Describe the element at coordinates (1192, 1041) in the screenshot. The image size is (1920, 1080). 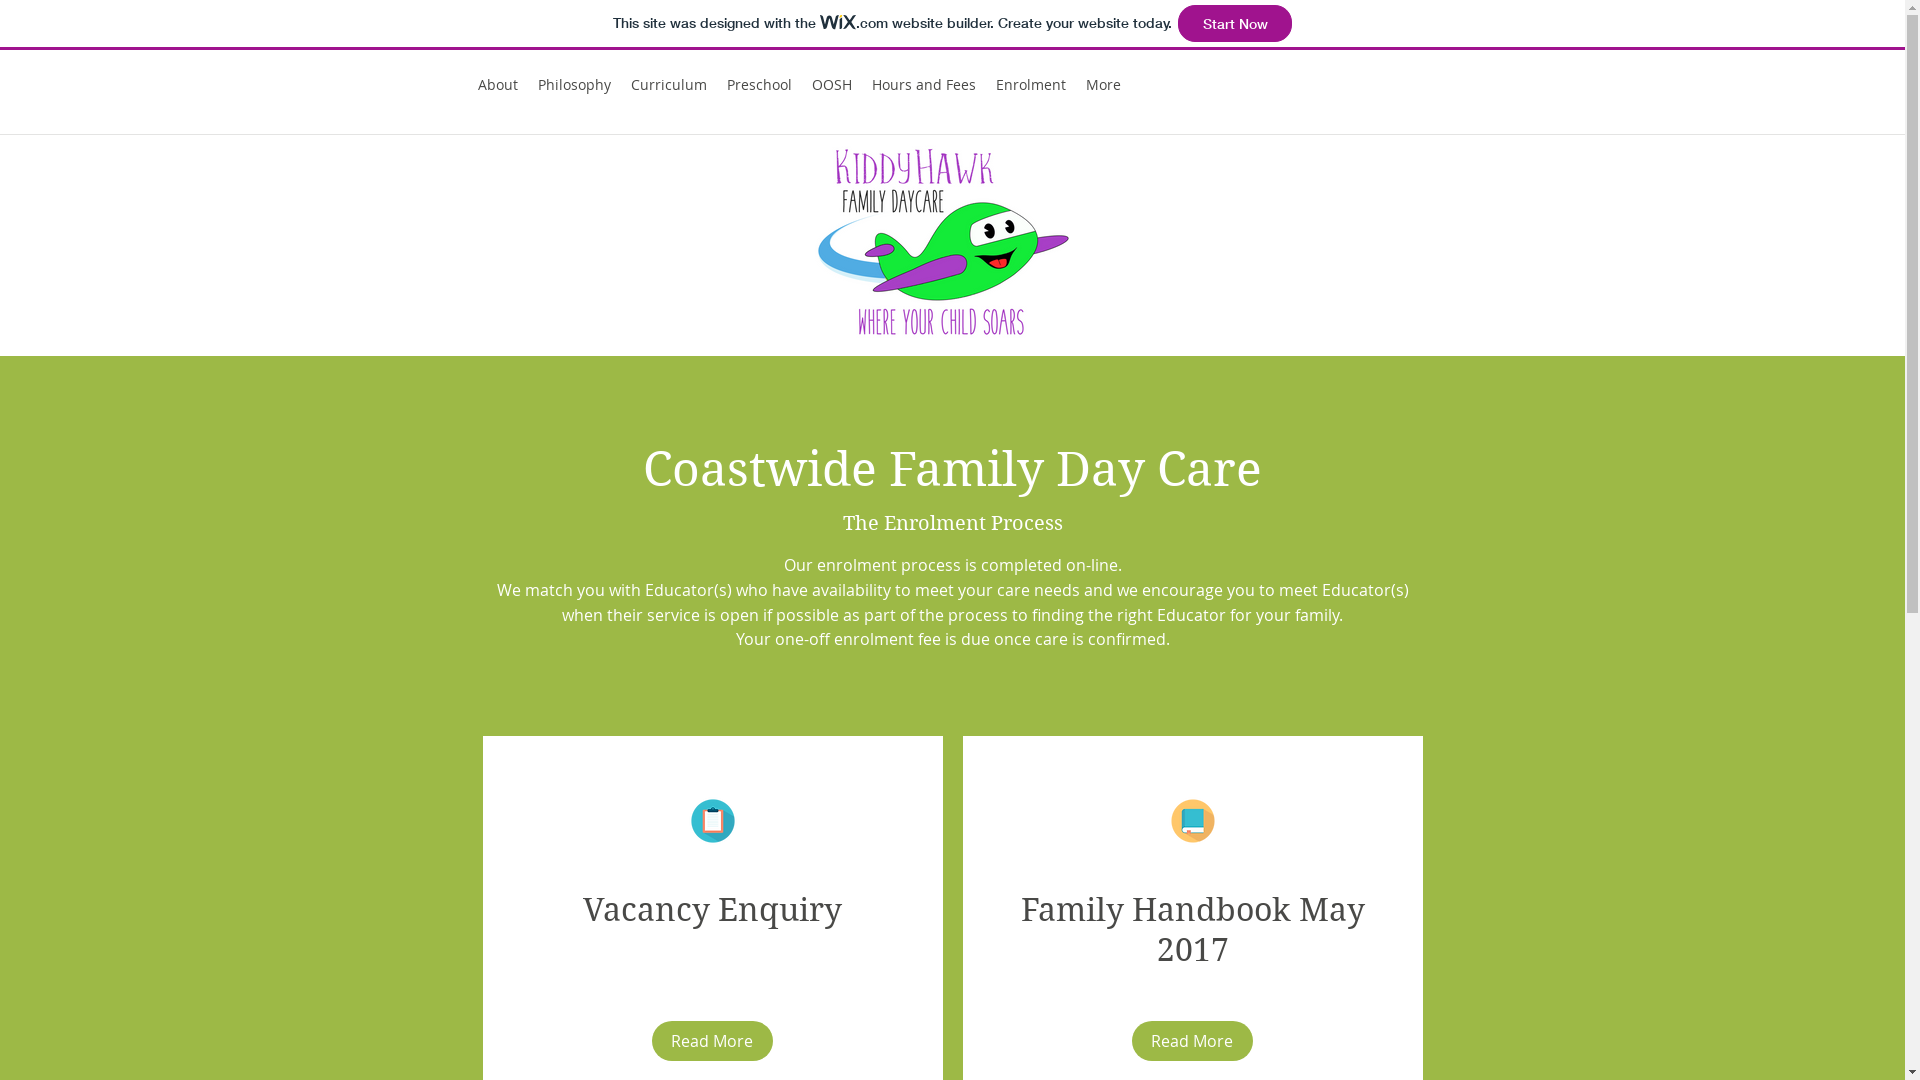
I see `Read More` at that location.